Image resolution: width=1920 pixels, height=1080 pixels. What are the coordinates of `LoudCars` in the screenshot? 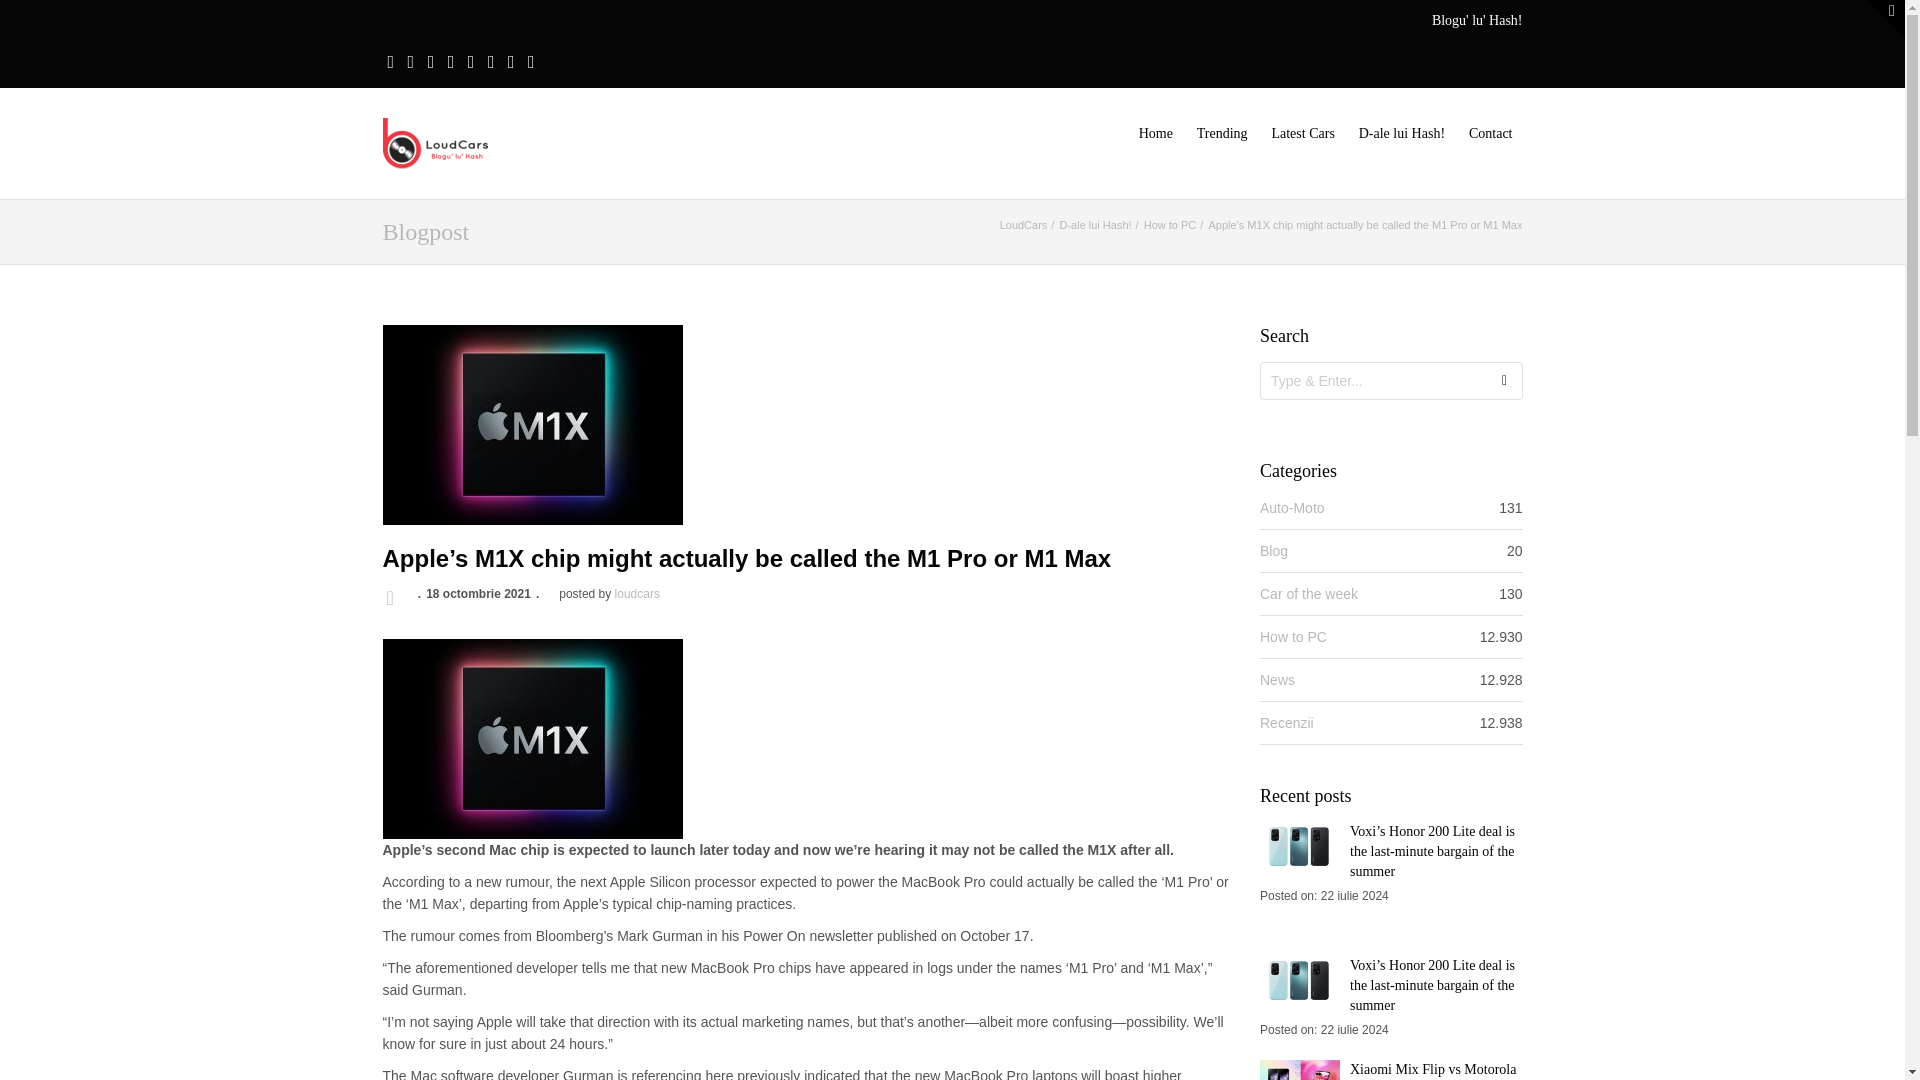 It's located at (1024, 225).